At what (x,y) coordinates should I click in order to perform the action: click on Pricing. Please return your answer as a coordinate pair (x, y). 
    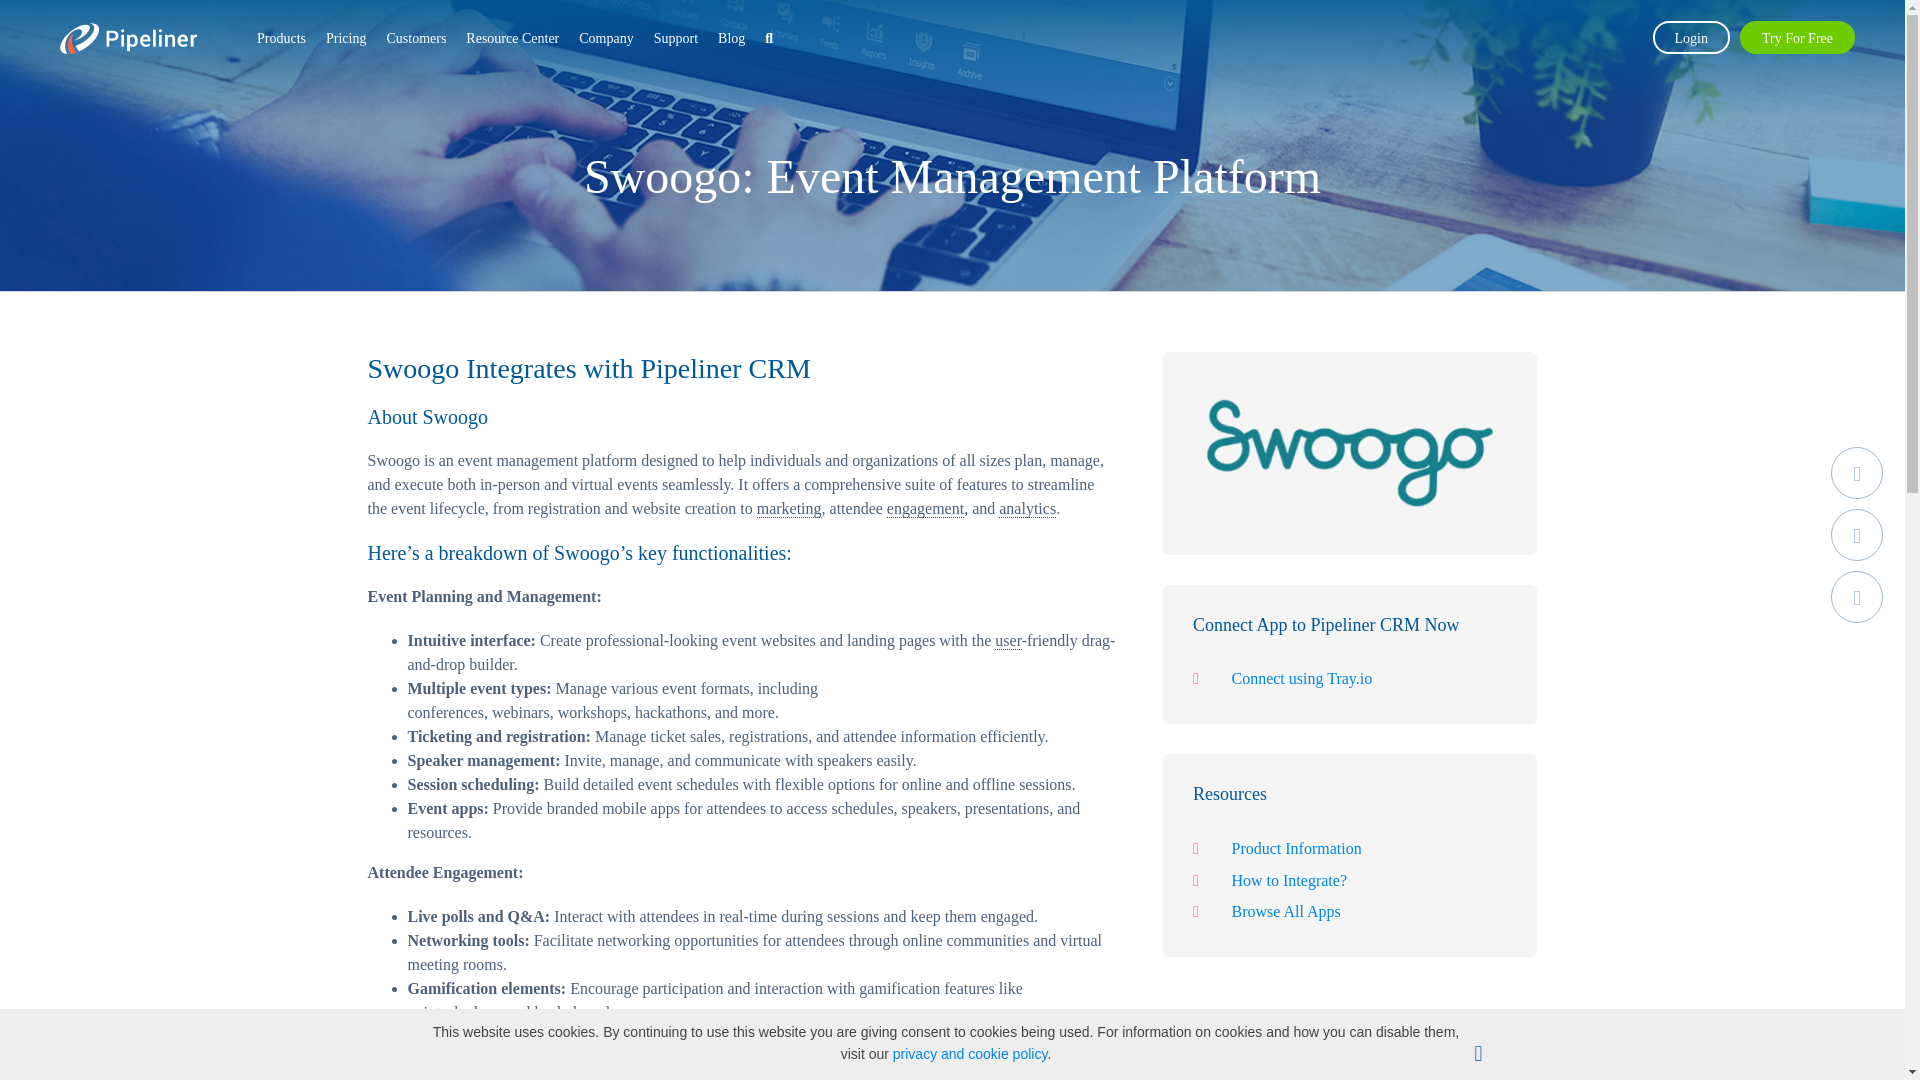
    Looking at the image, I should click on (346, 38).